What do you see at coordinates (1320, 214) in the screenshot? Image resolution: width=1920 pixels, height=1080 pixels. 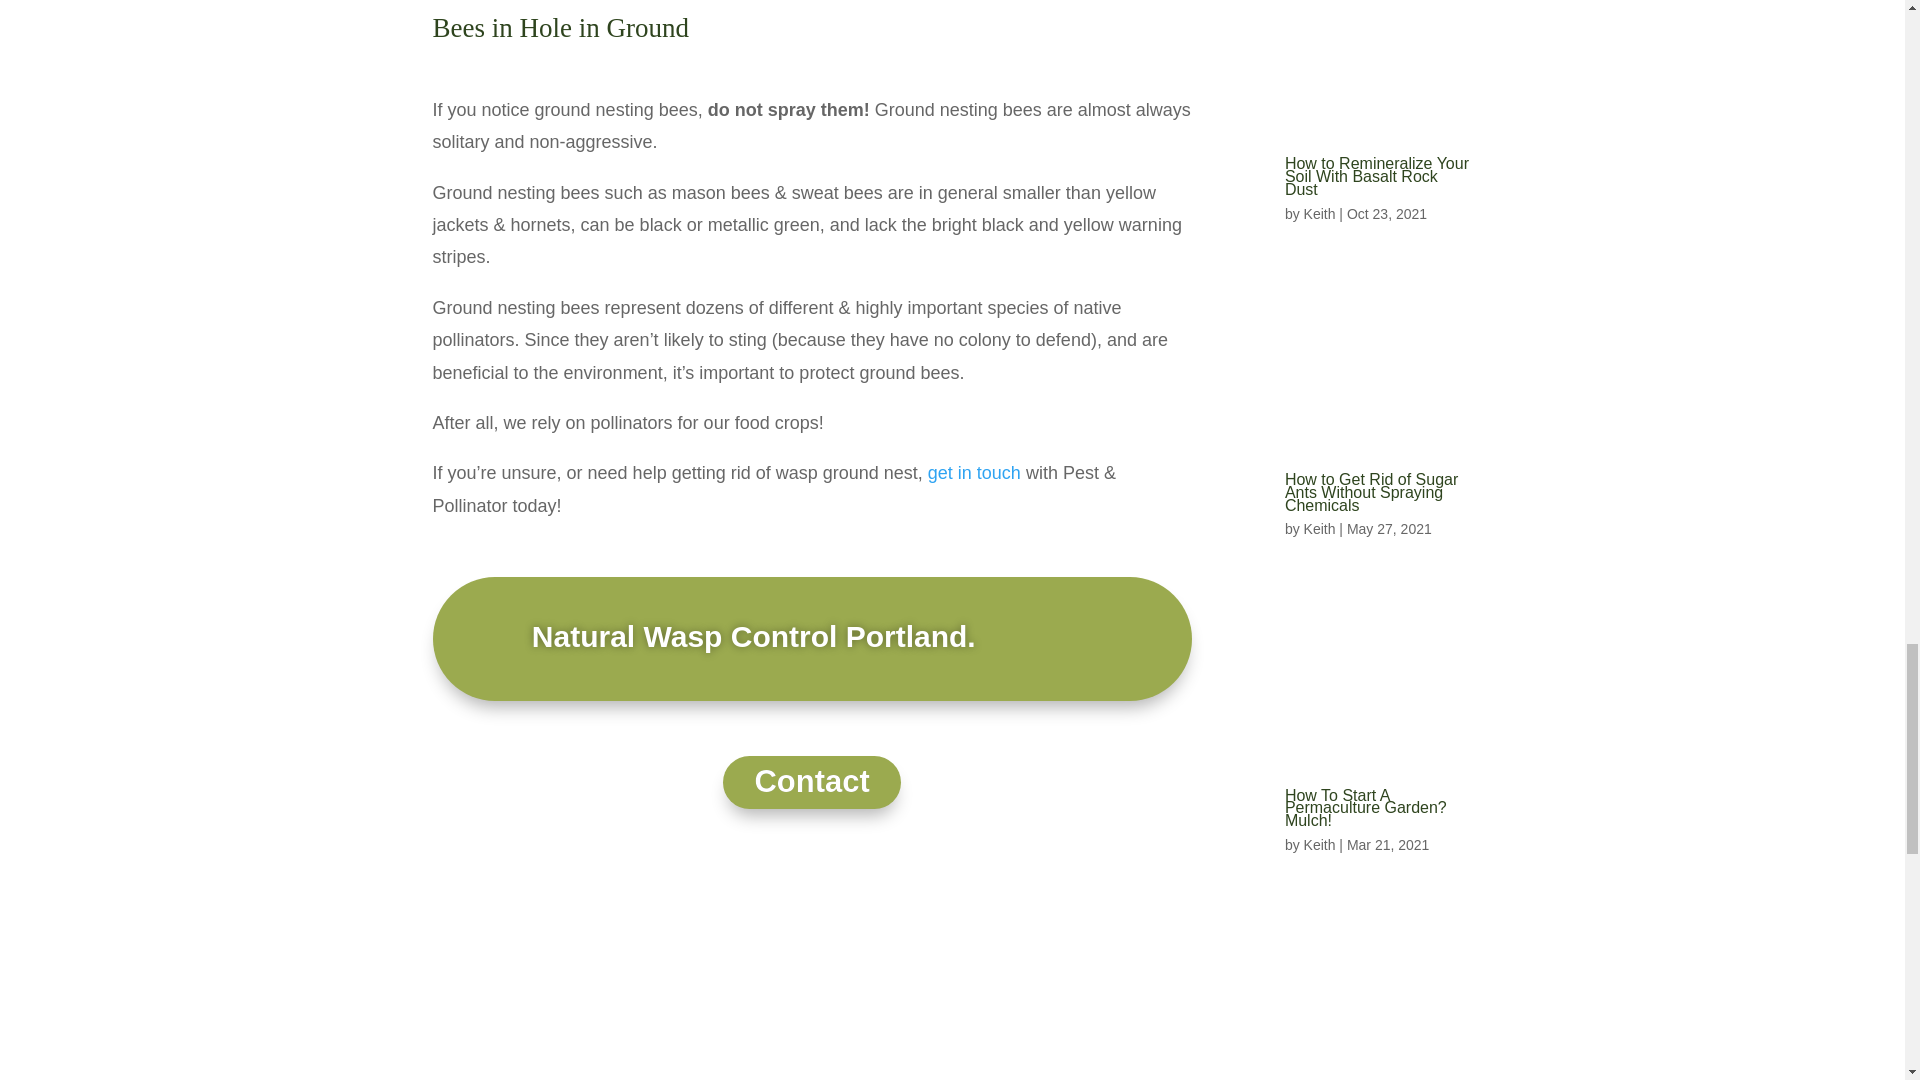 I see `Posts by Keith` at bounding box center [1320, 214].